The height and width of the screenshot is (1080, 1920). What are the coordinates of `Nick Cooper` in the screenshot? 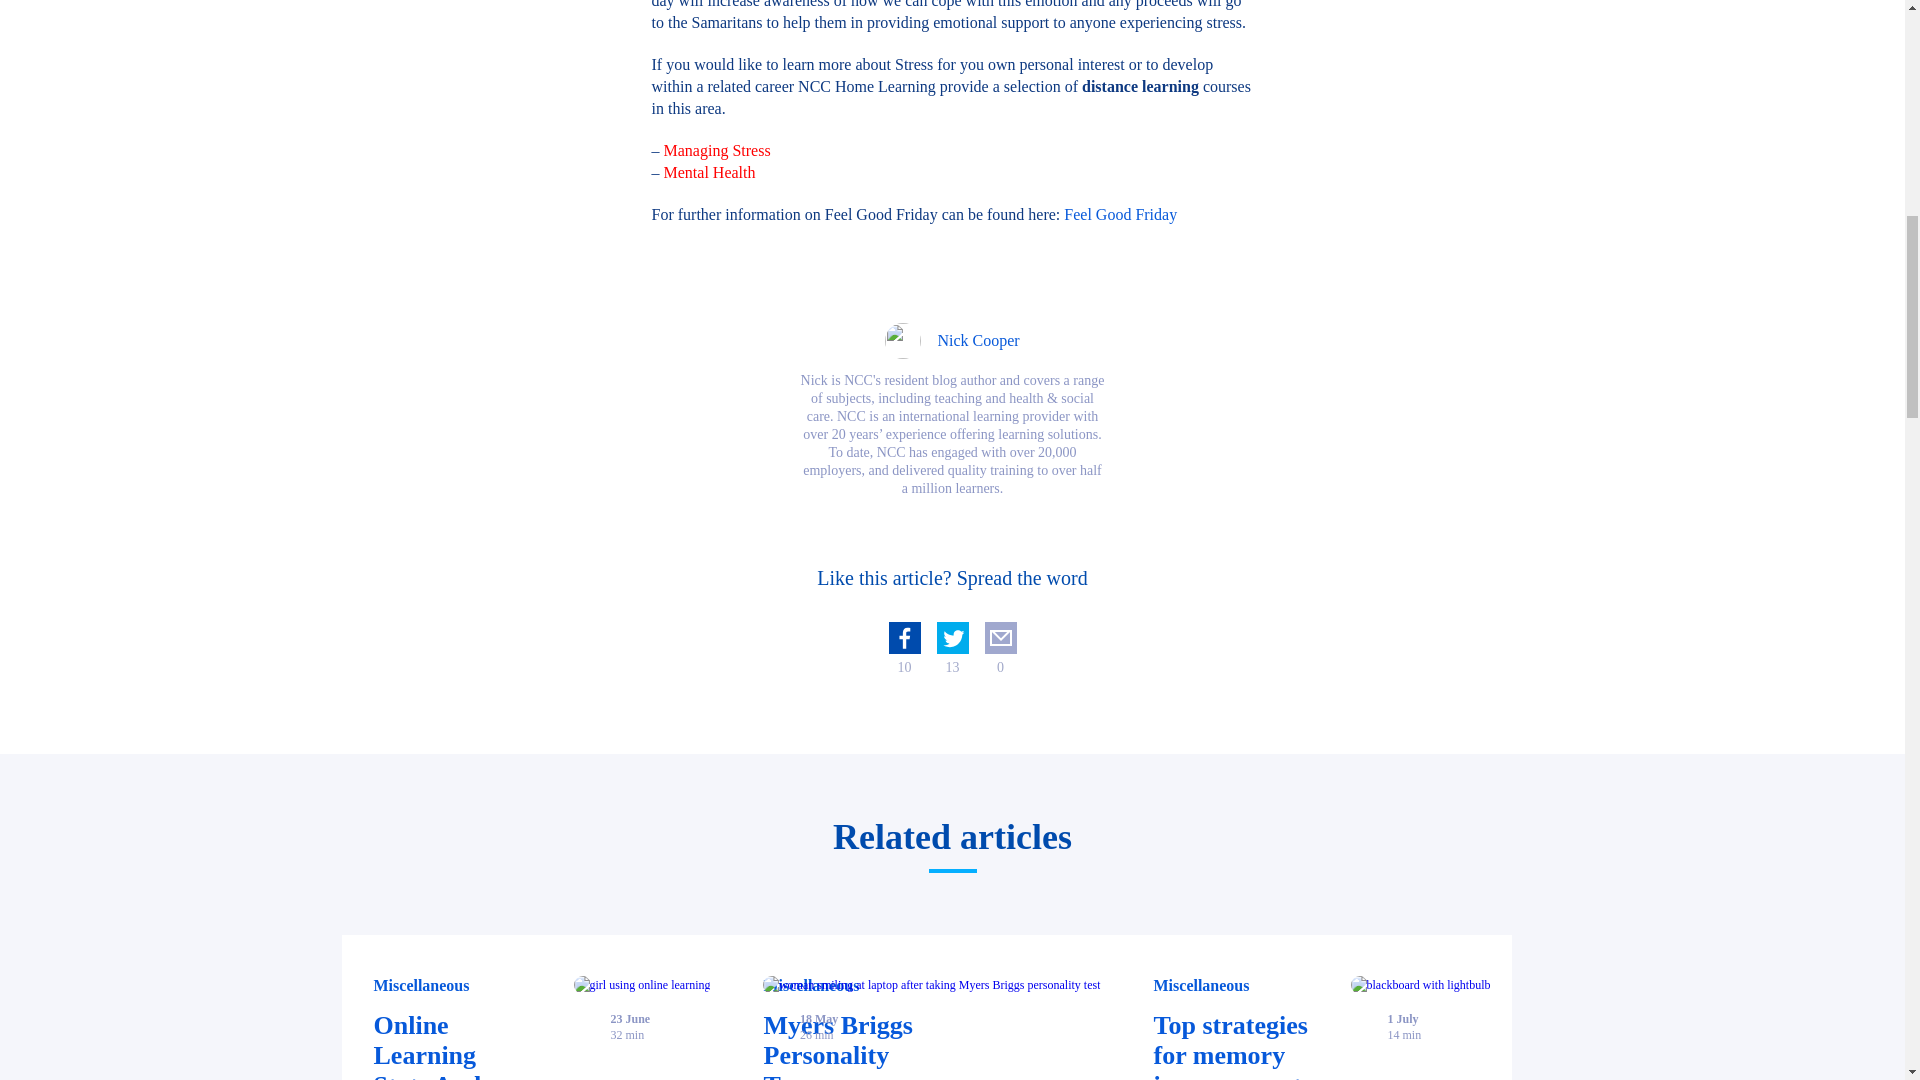 It's located at (952, 340).